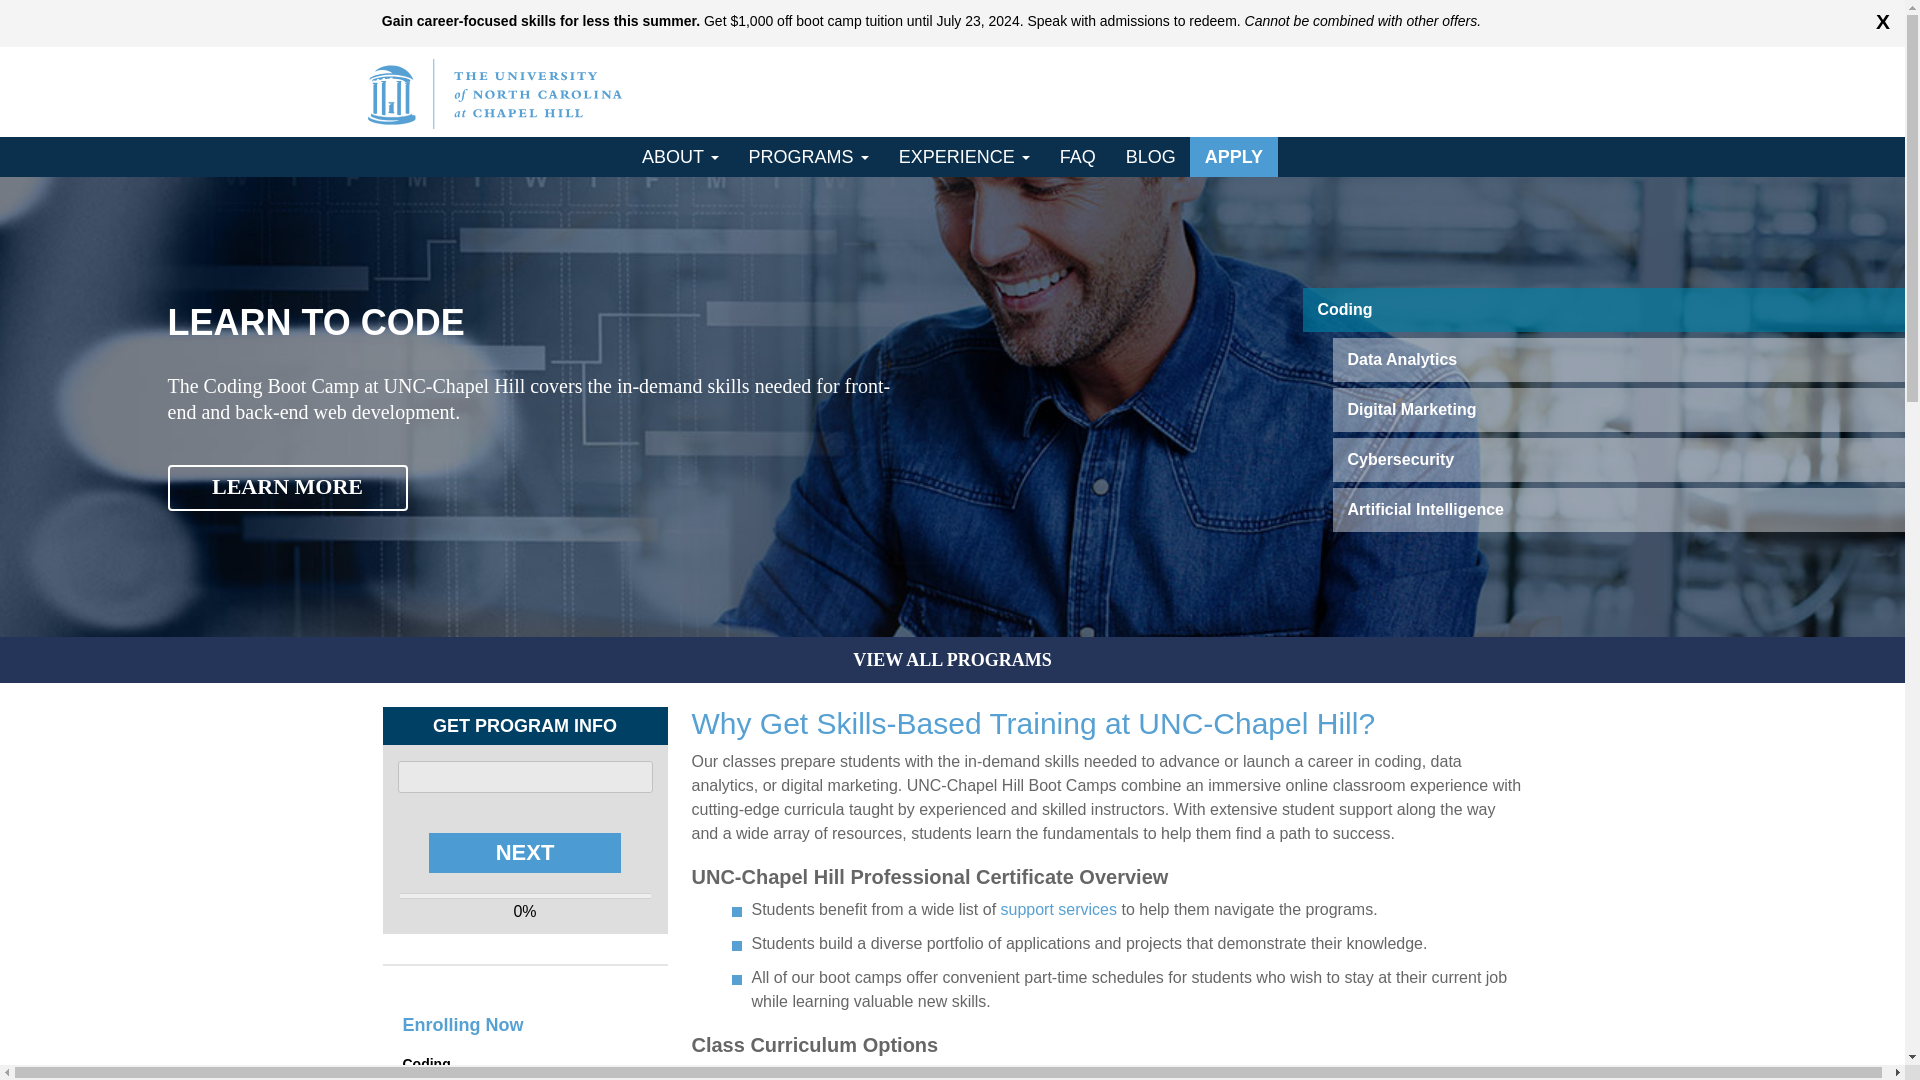 The height and width of the screenshot is (1080, 1920). I want to click on Coding, so click(1344, 309).